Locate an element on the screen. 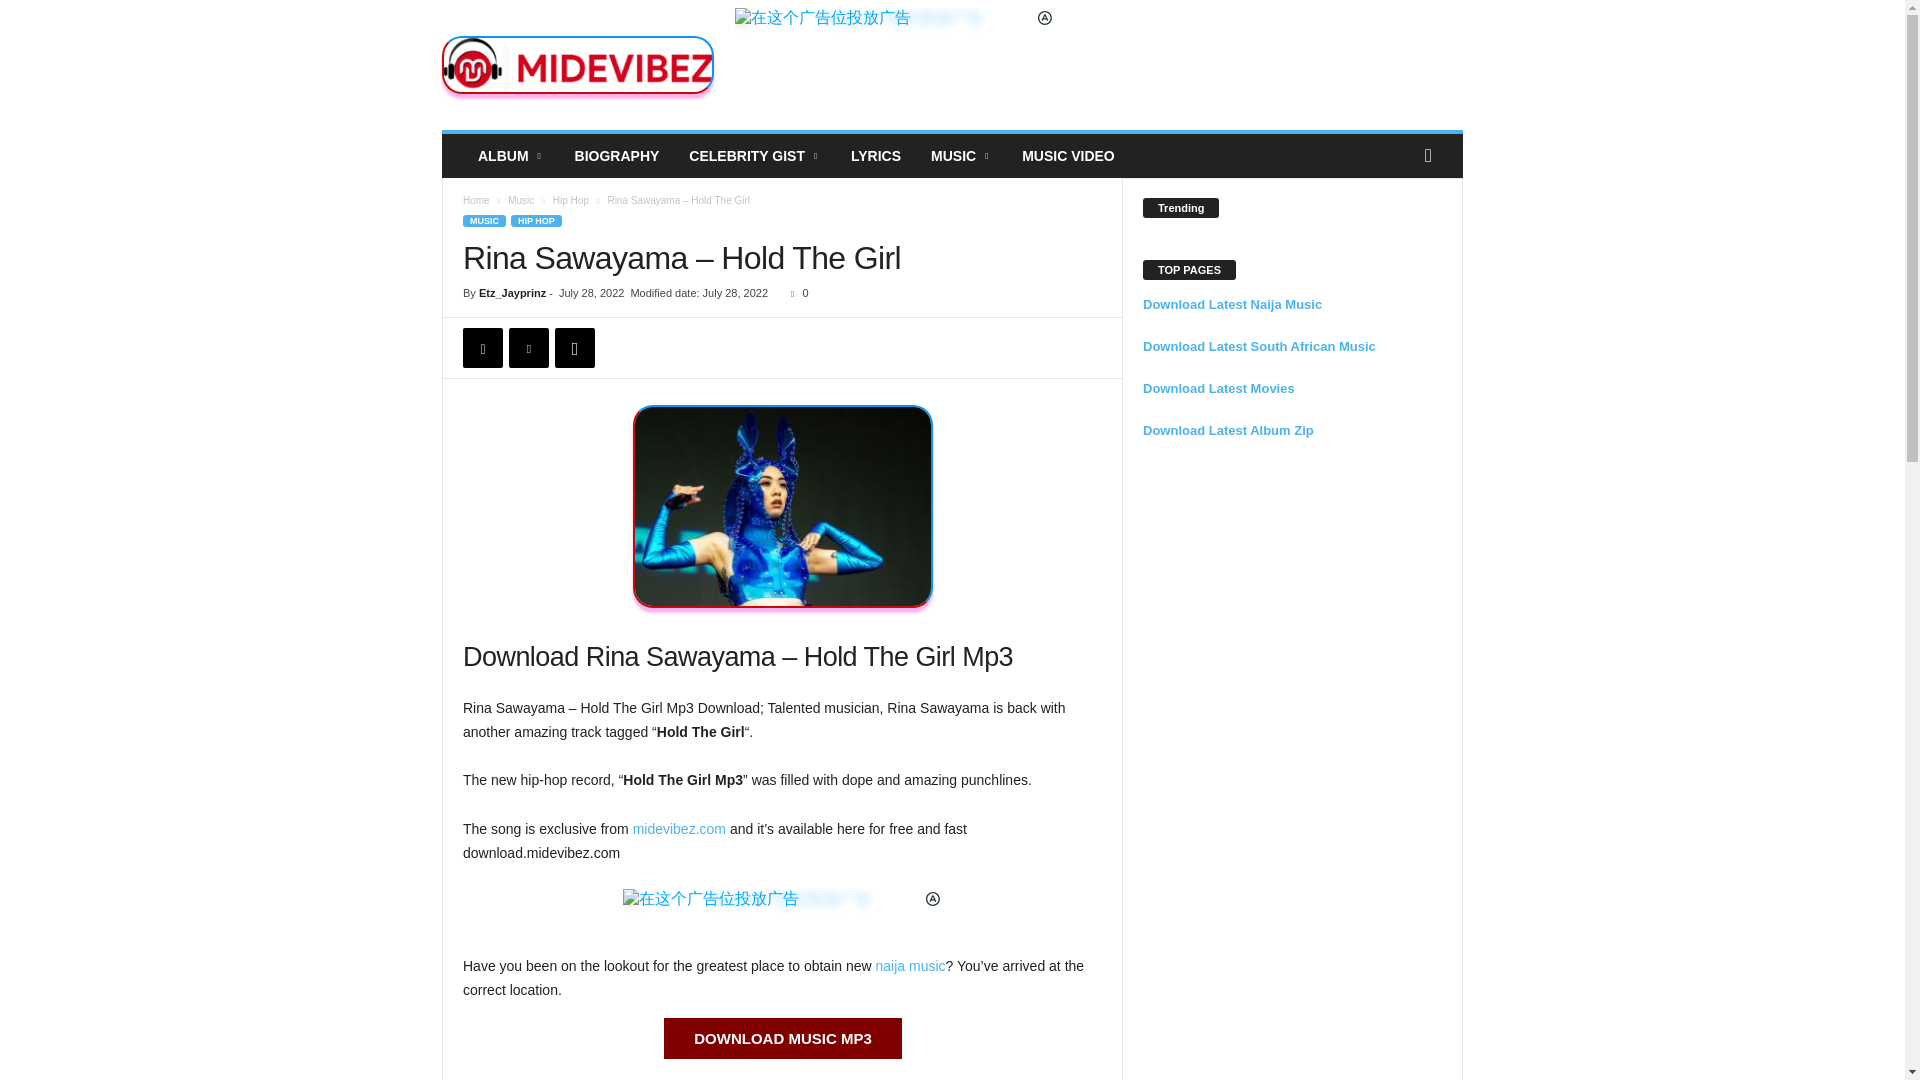  WhatsApp is located at coordinates (574, 348).